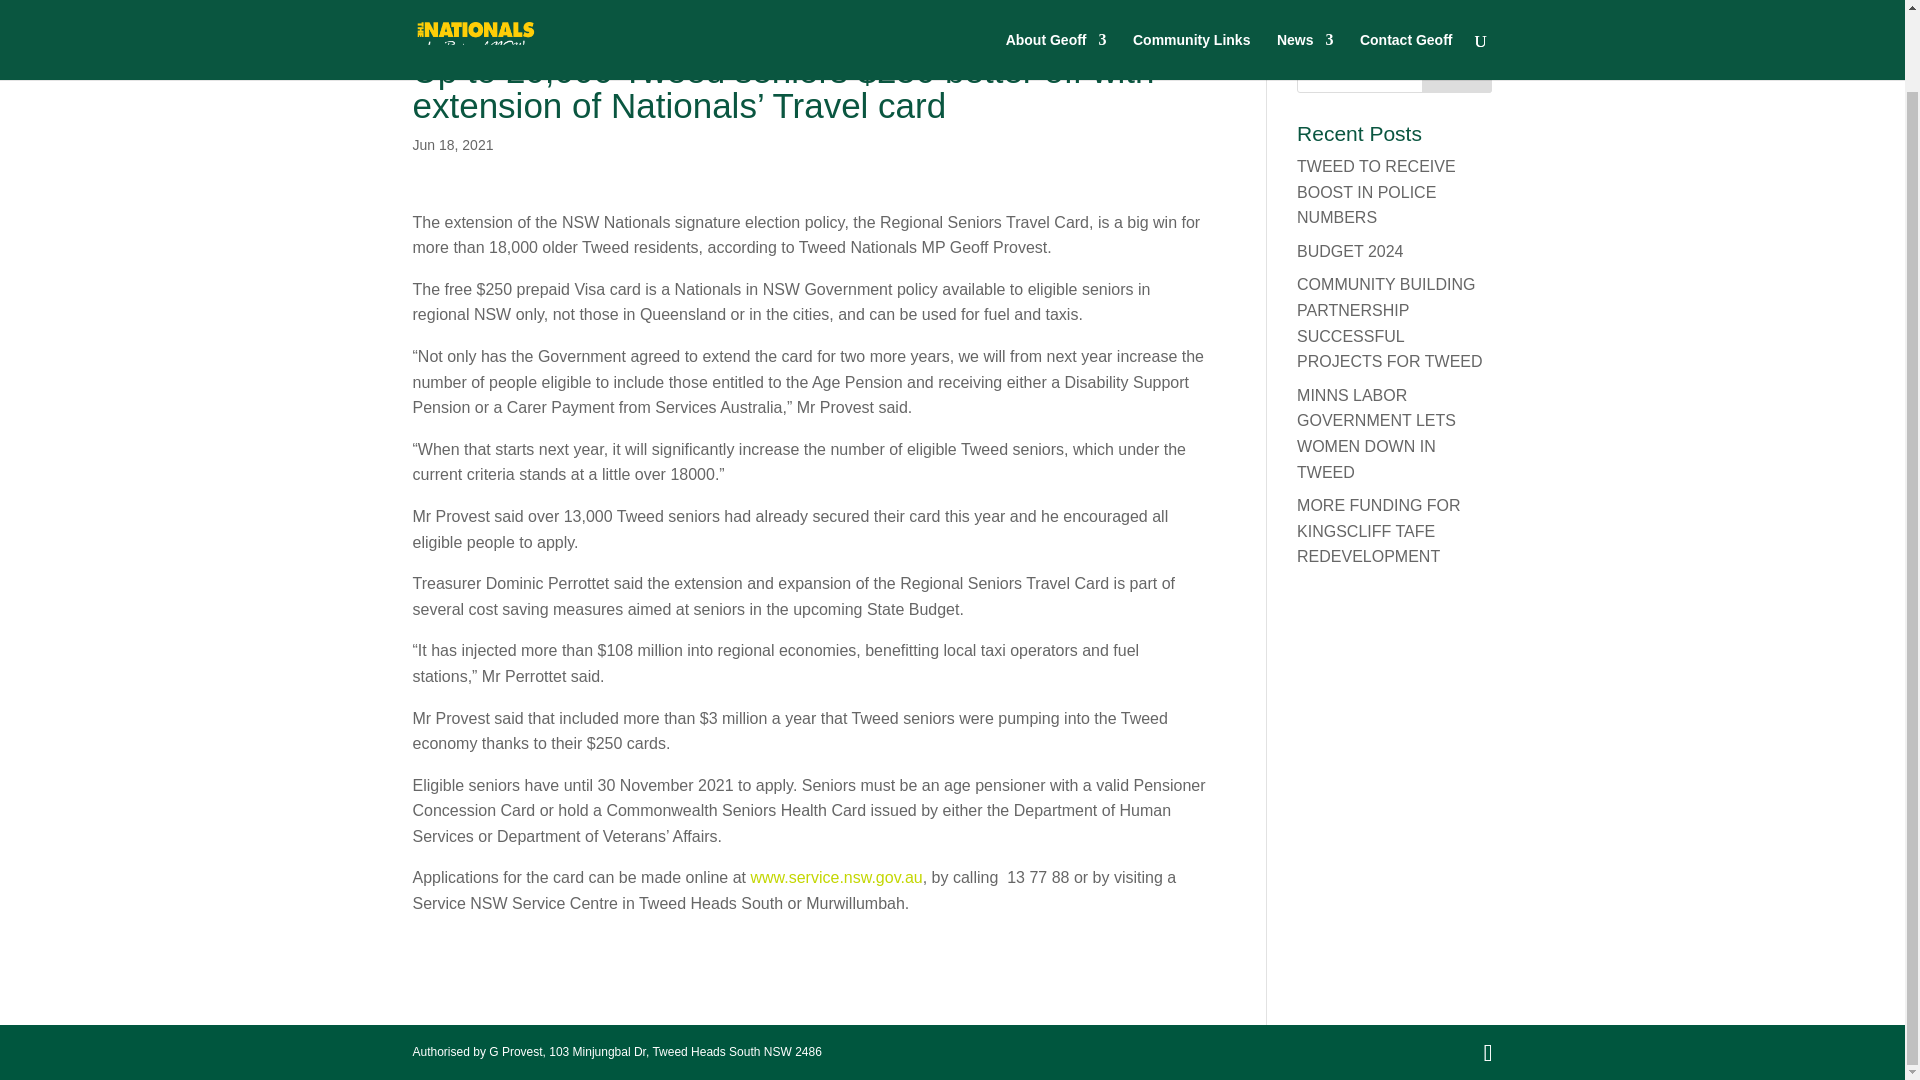 This screenshot has height=1080, width=1920. What do you see at coordinates (836, 877) in the screenshot?
I see `www.service.nsw.gov.au` at bounding box center [836, 877].